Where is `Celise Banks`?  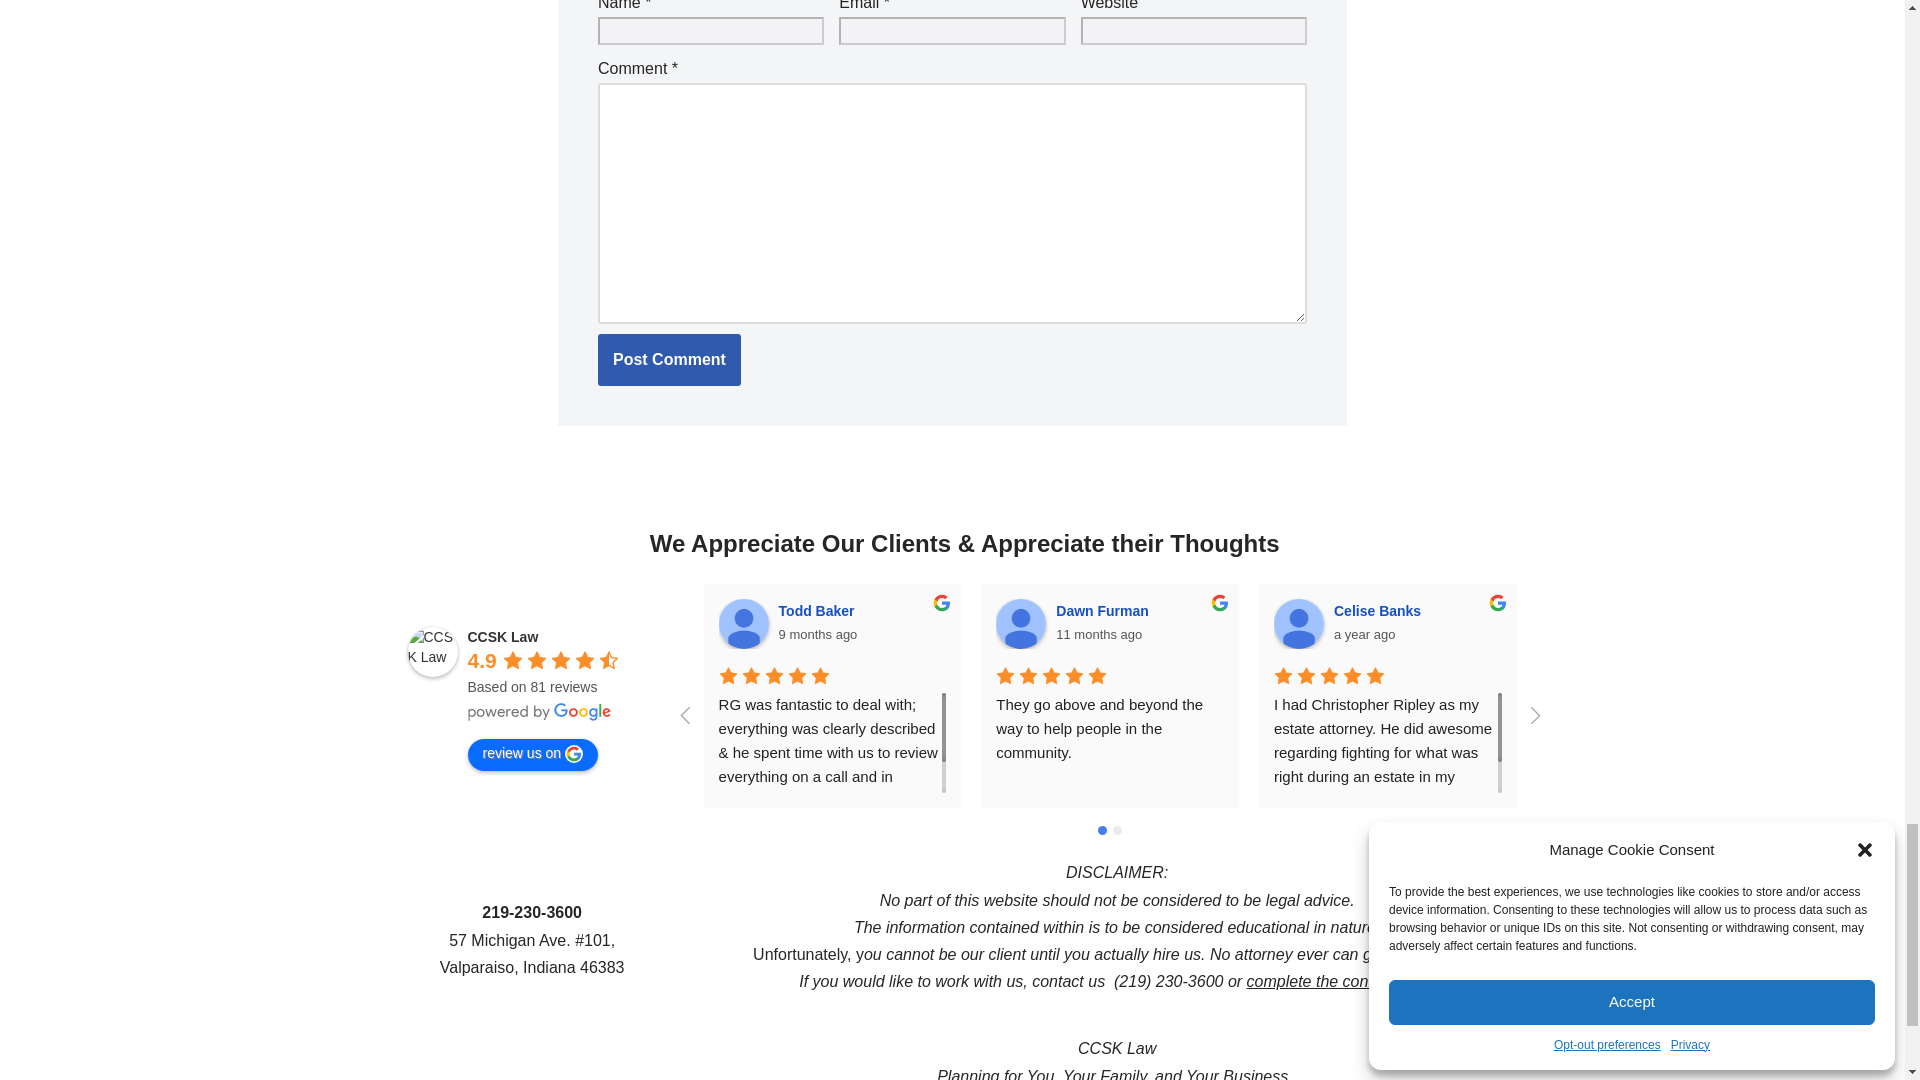
Celise Banks is located at coordinates (1299, 624).